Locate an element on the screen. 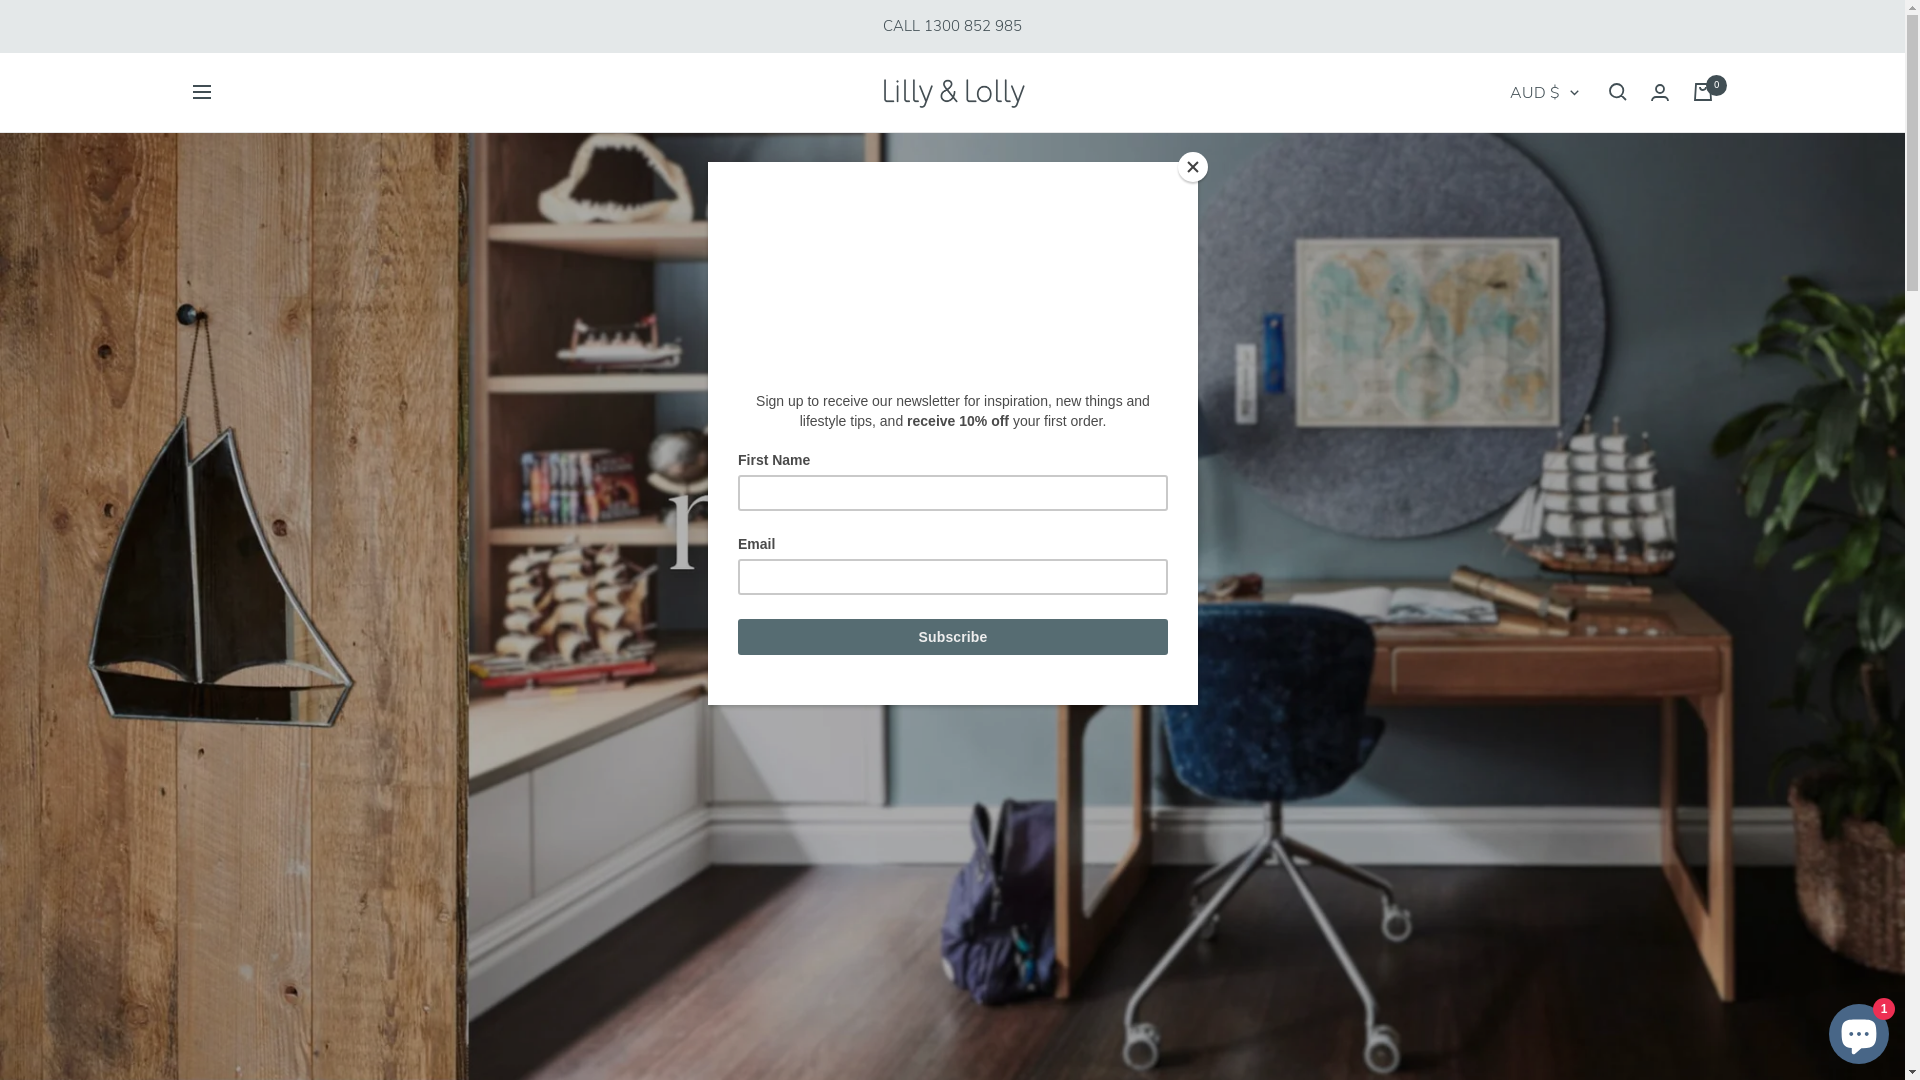 Image resolution: width=1920 pixels, height=1080 pixels. CVE is located at coordinates (233, 664).